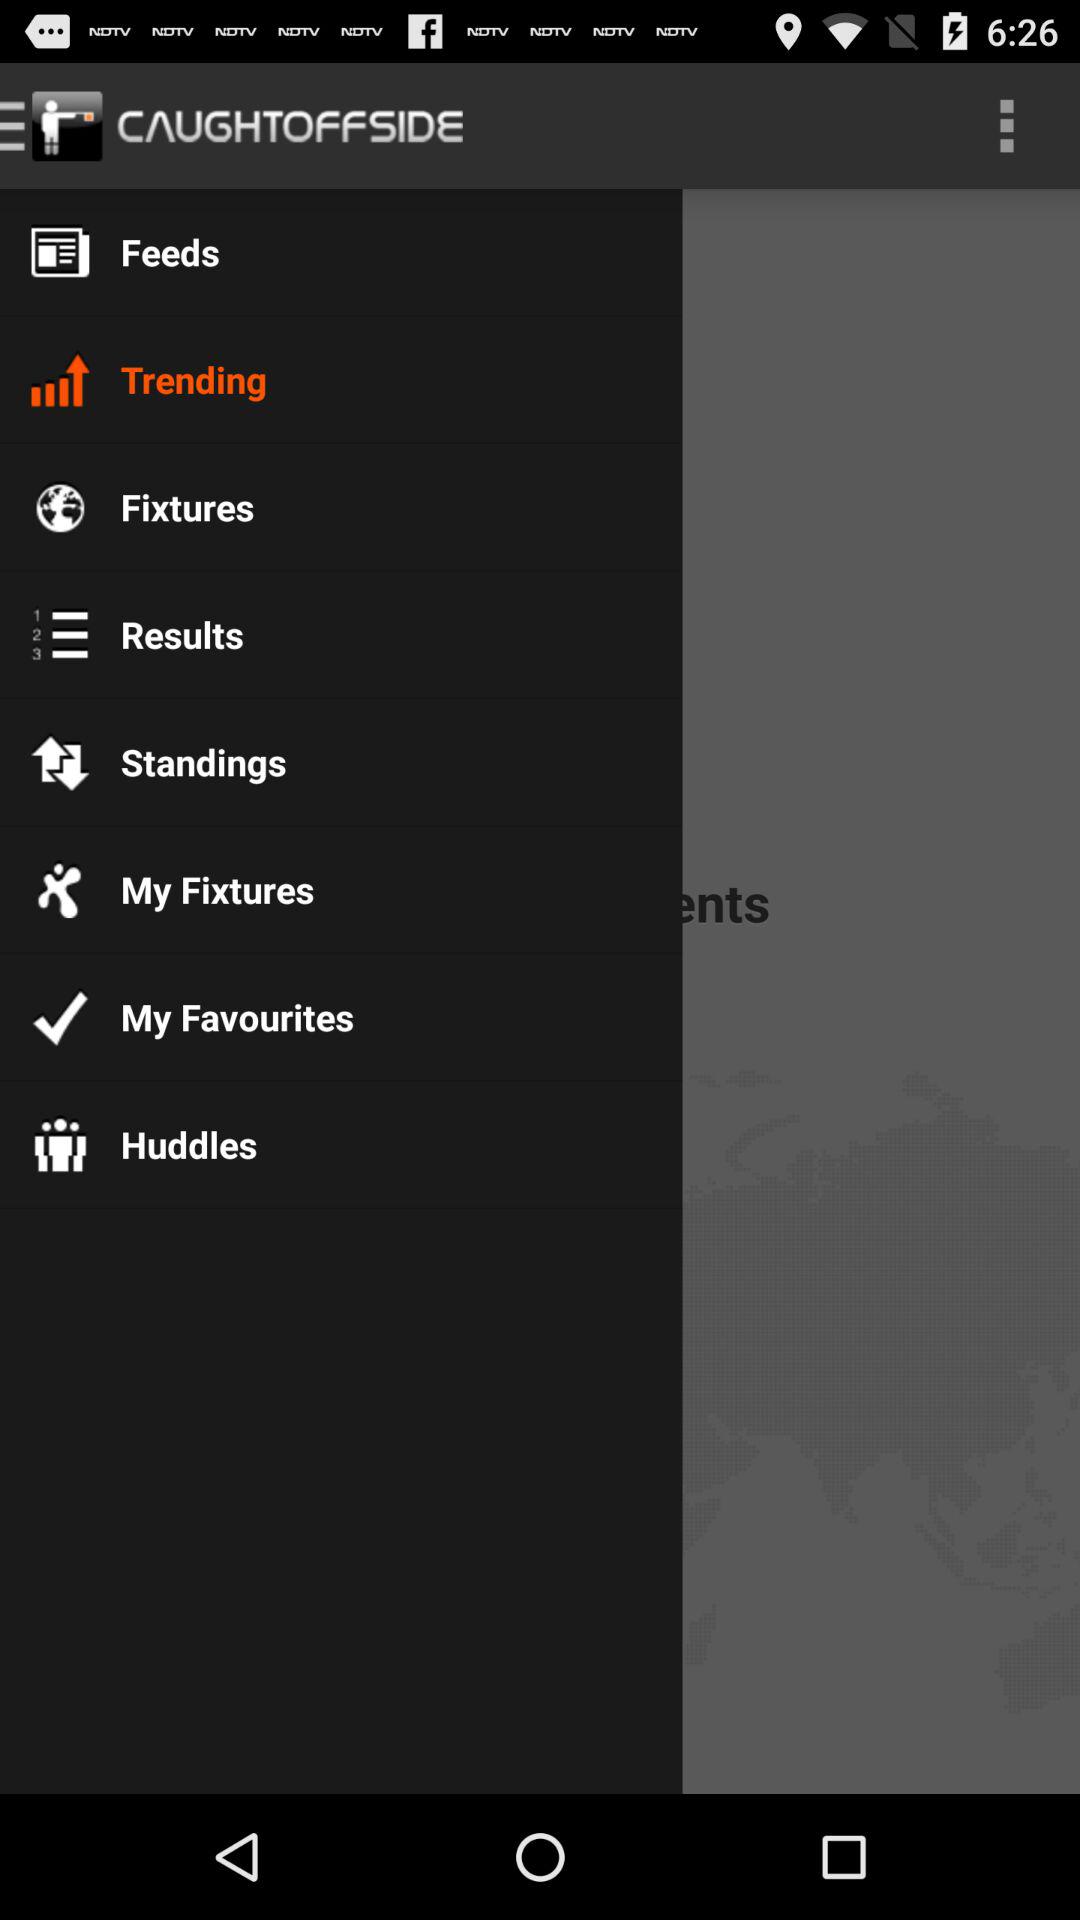  What do you see at coordinates (202, 889) in the screenshot?
I see `click the my fixtures app` at bounding box center [202, 889].